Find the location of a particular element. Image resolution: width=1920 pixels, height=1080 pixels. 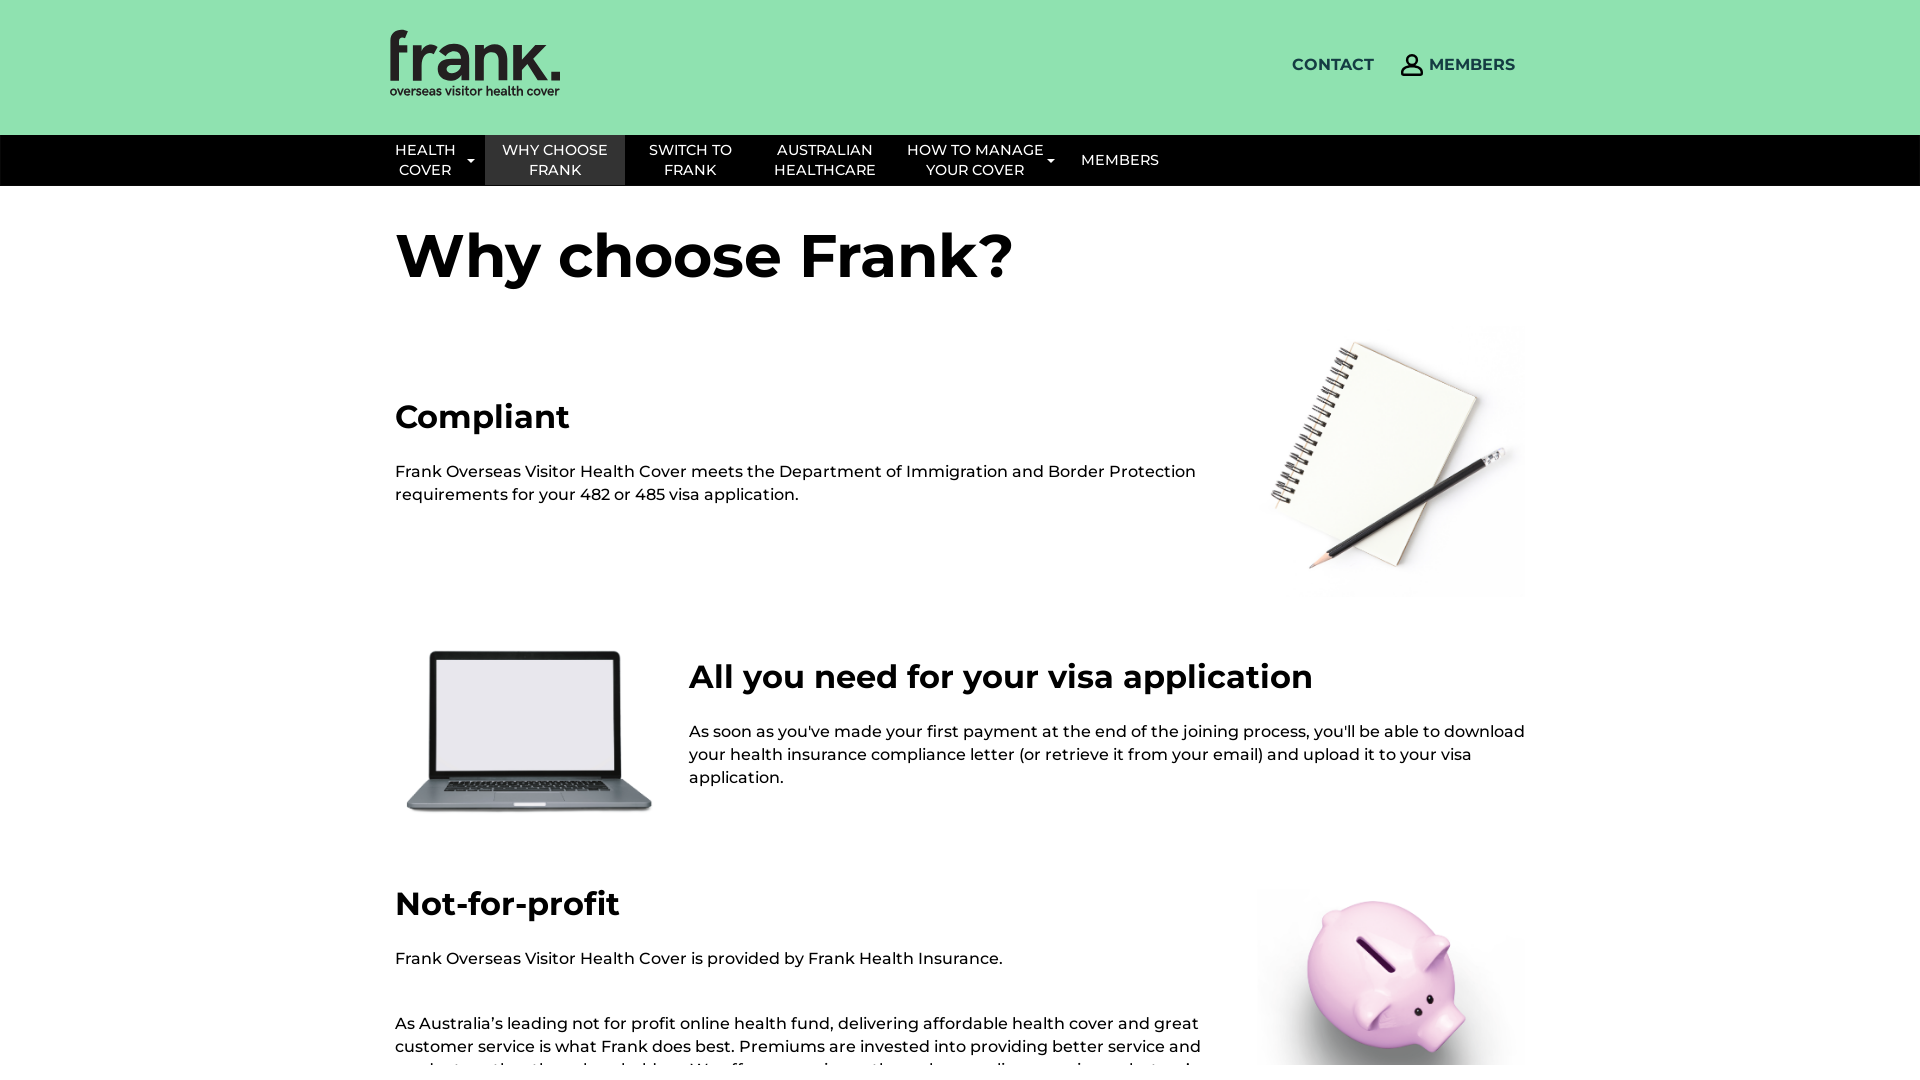

SWITCH TO FRANK is located at coordinates (690, 160).